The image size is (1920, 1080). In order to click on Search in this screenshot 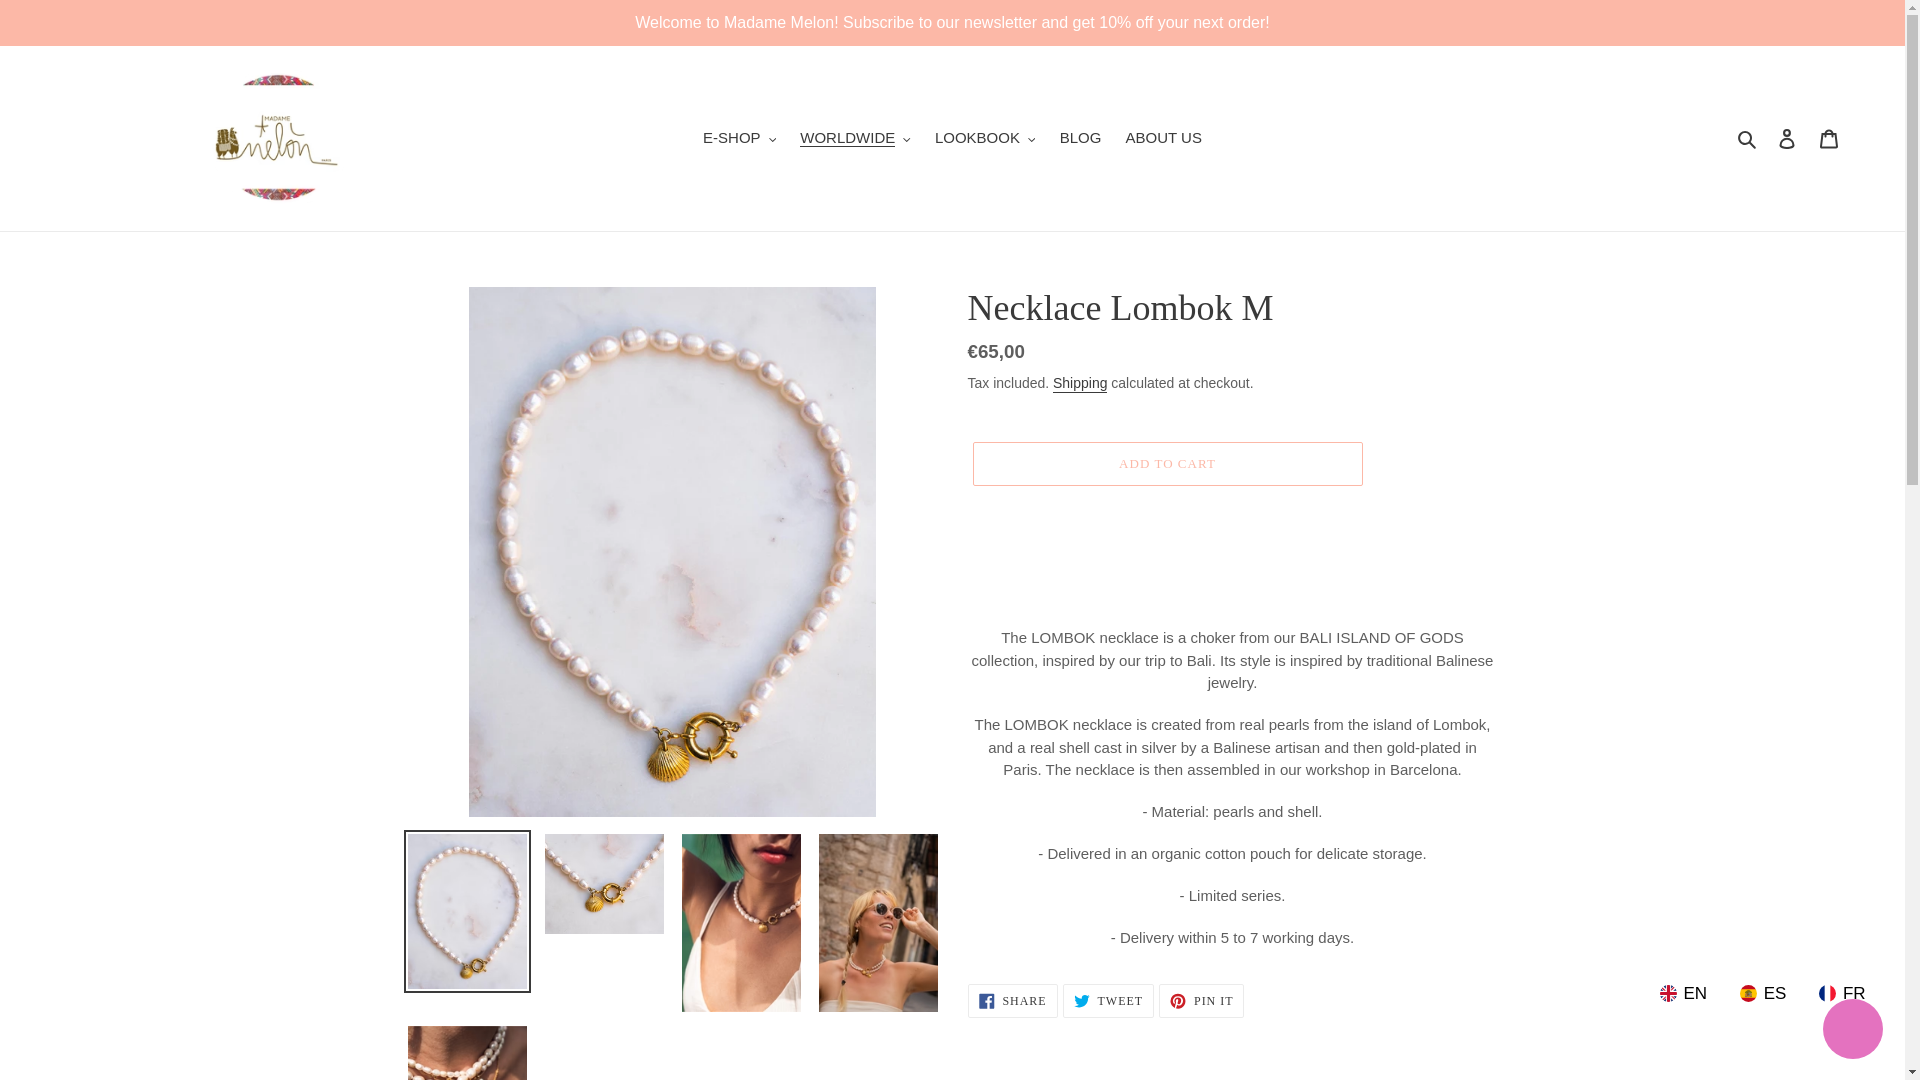, I will do `click(1748, 138)`.